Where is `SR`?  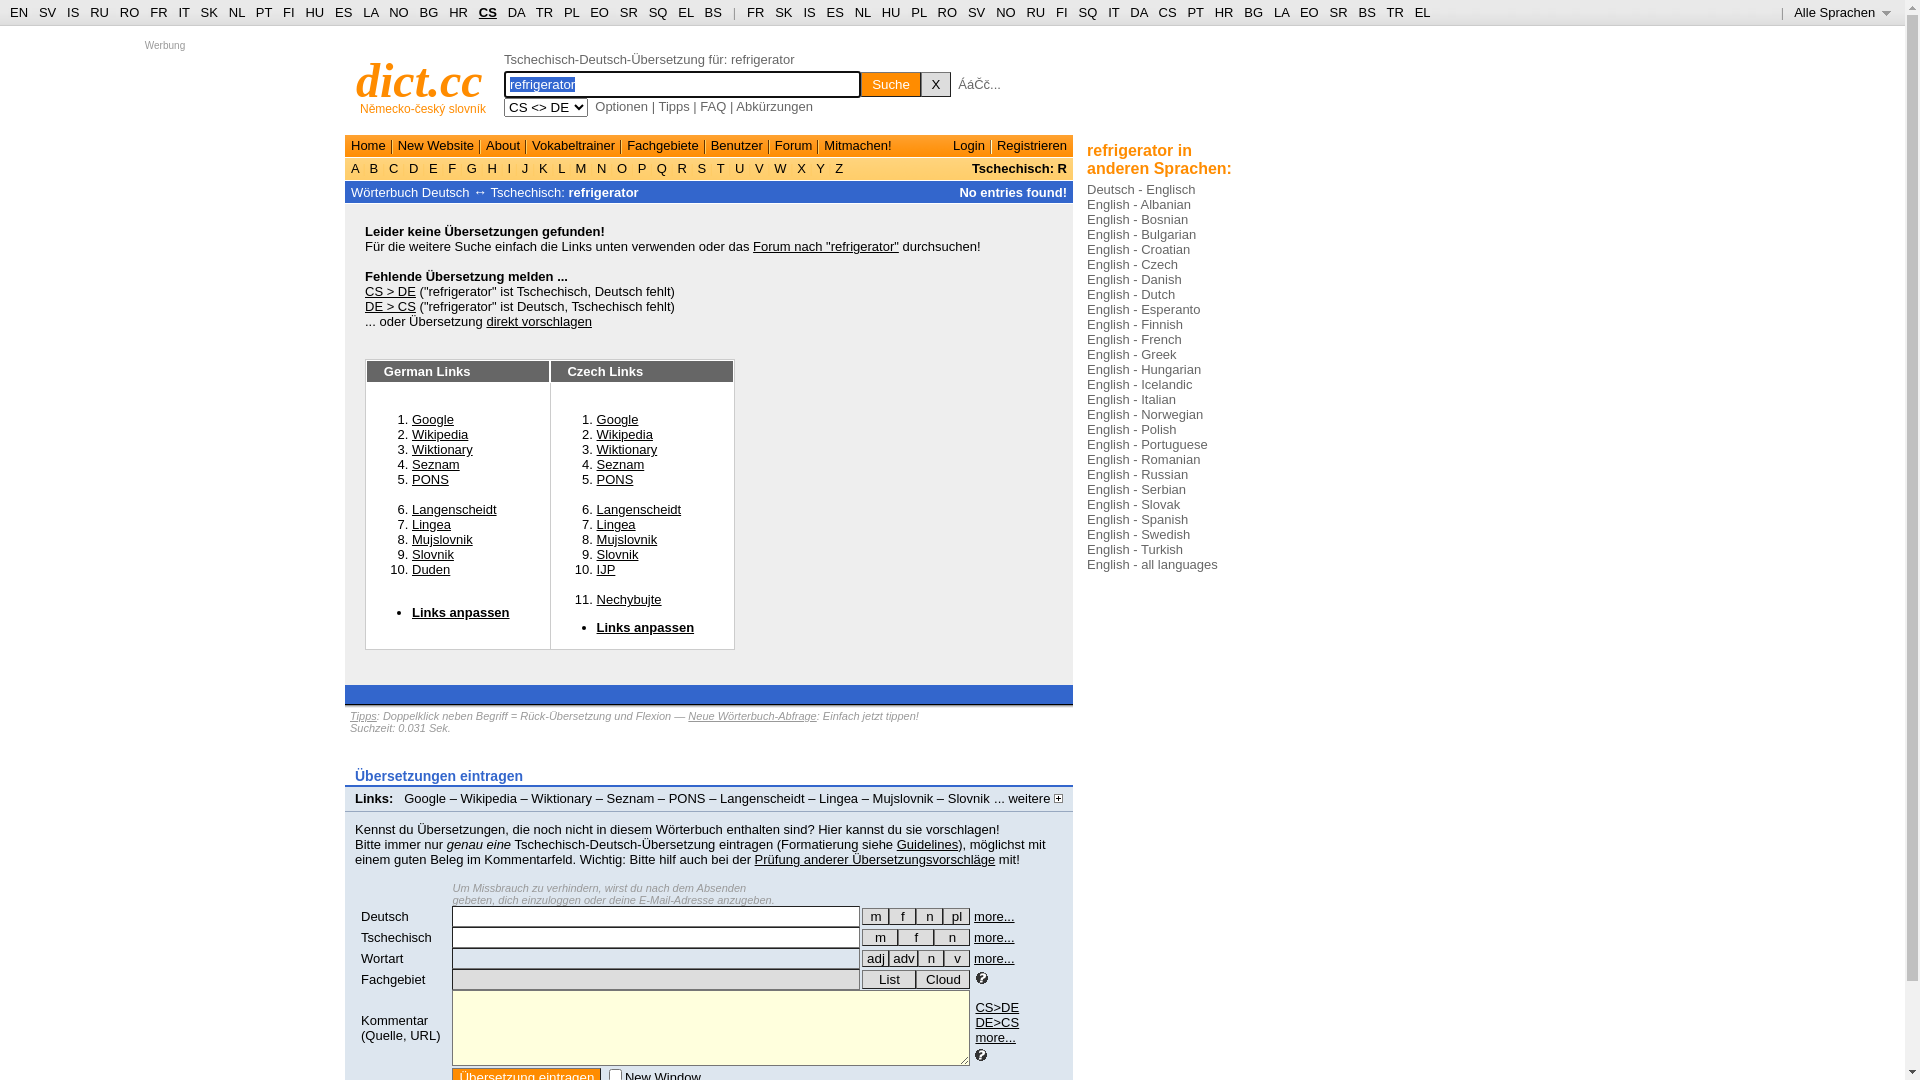
SR is located at coordinates (629, 12).